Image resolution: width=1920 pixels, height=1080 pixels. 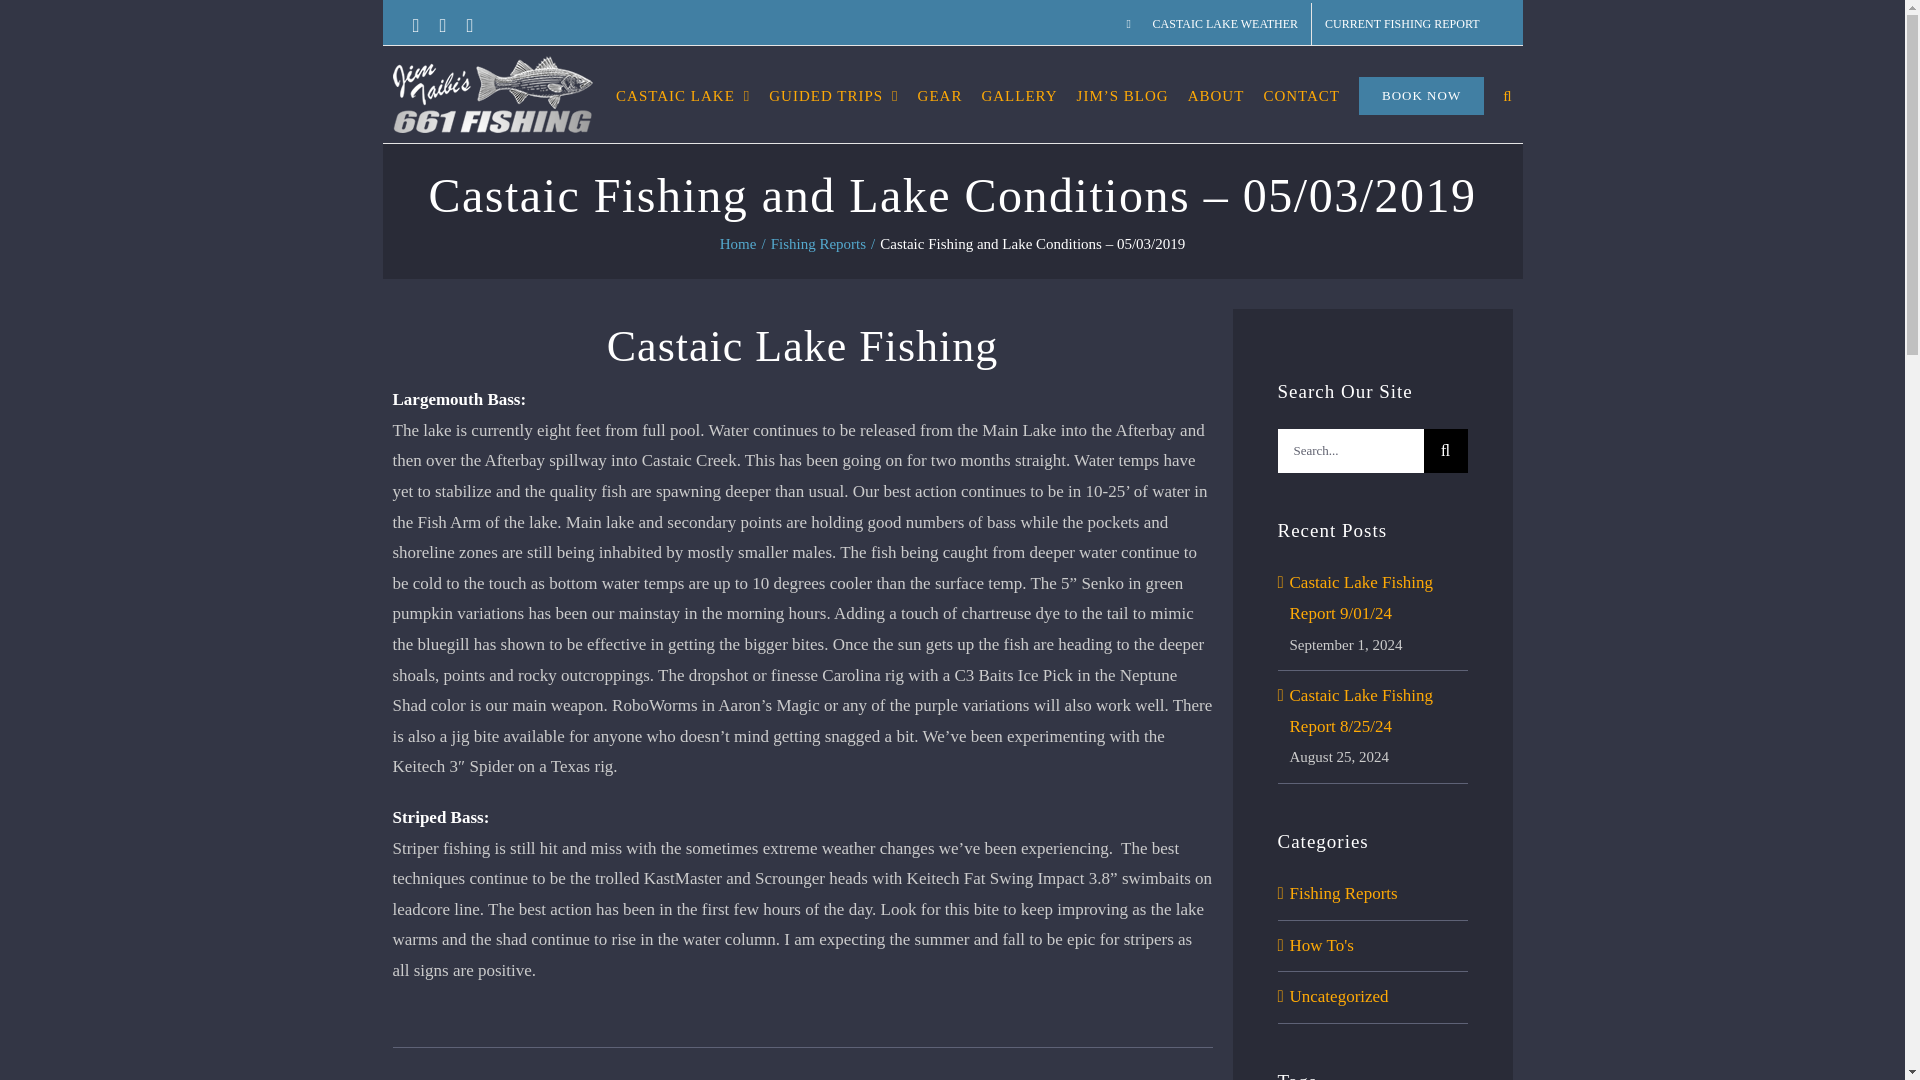 I want to click on BOOK NOW, so click(x=1422, y=94).